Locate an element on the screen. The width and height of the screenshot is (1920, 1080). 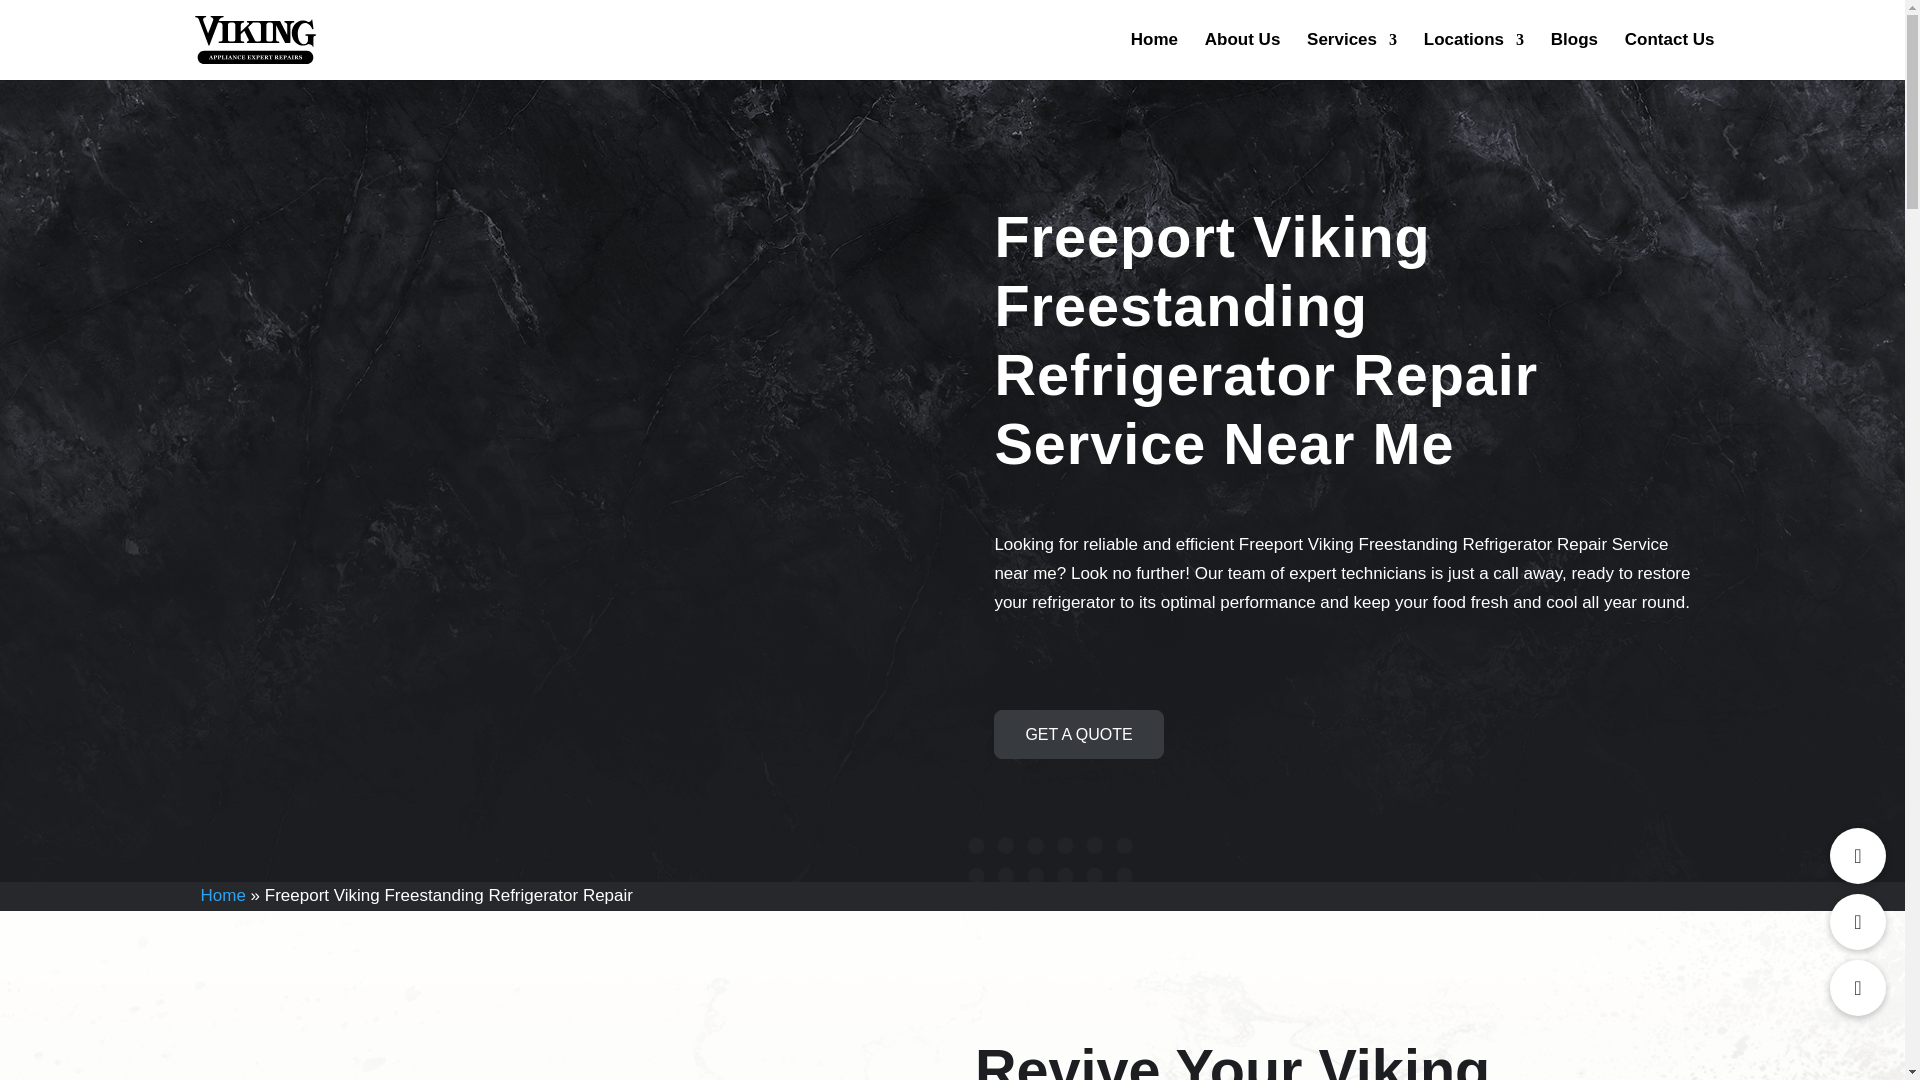
Contact Us is located at coordinates (1669, 56).